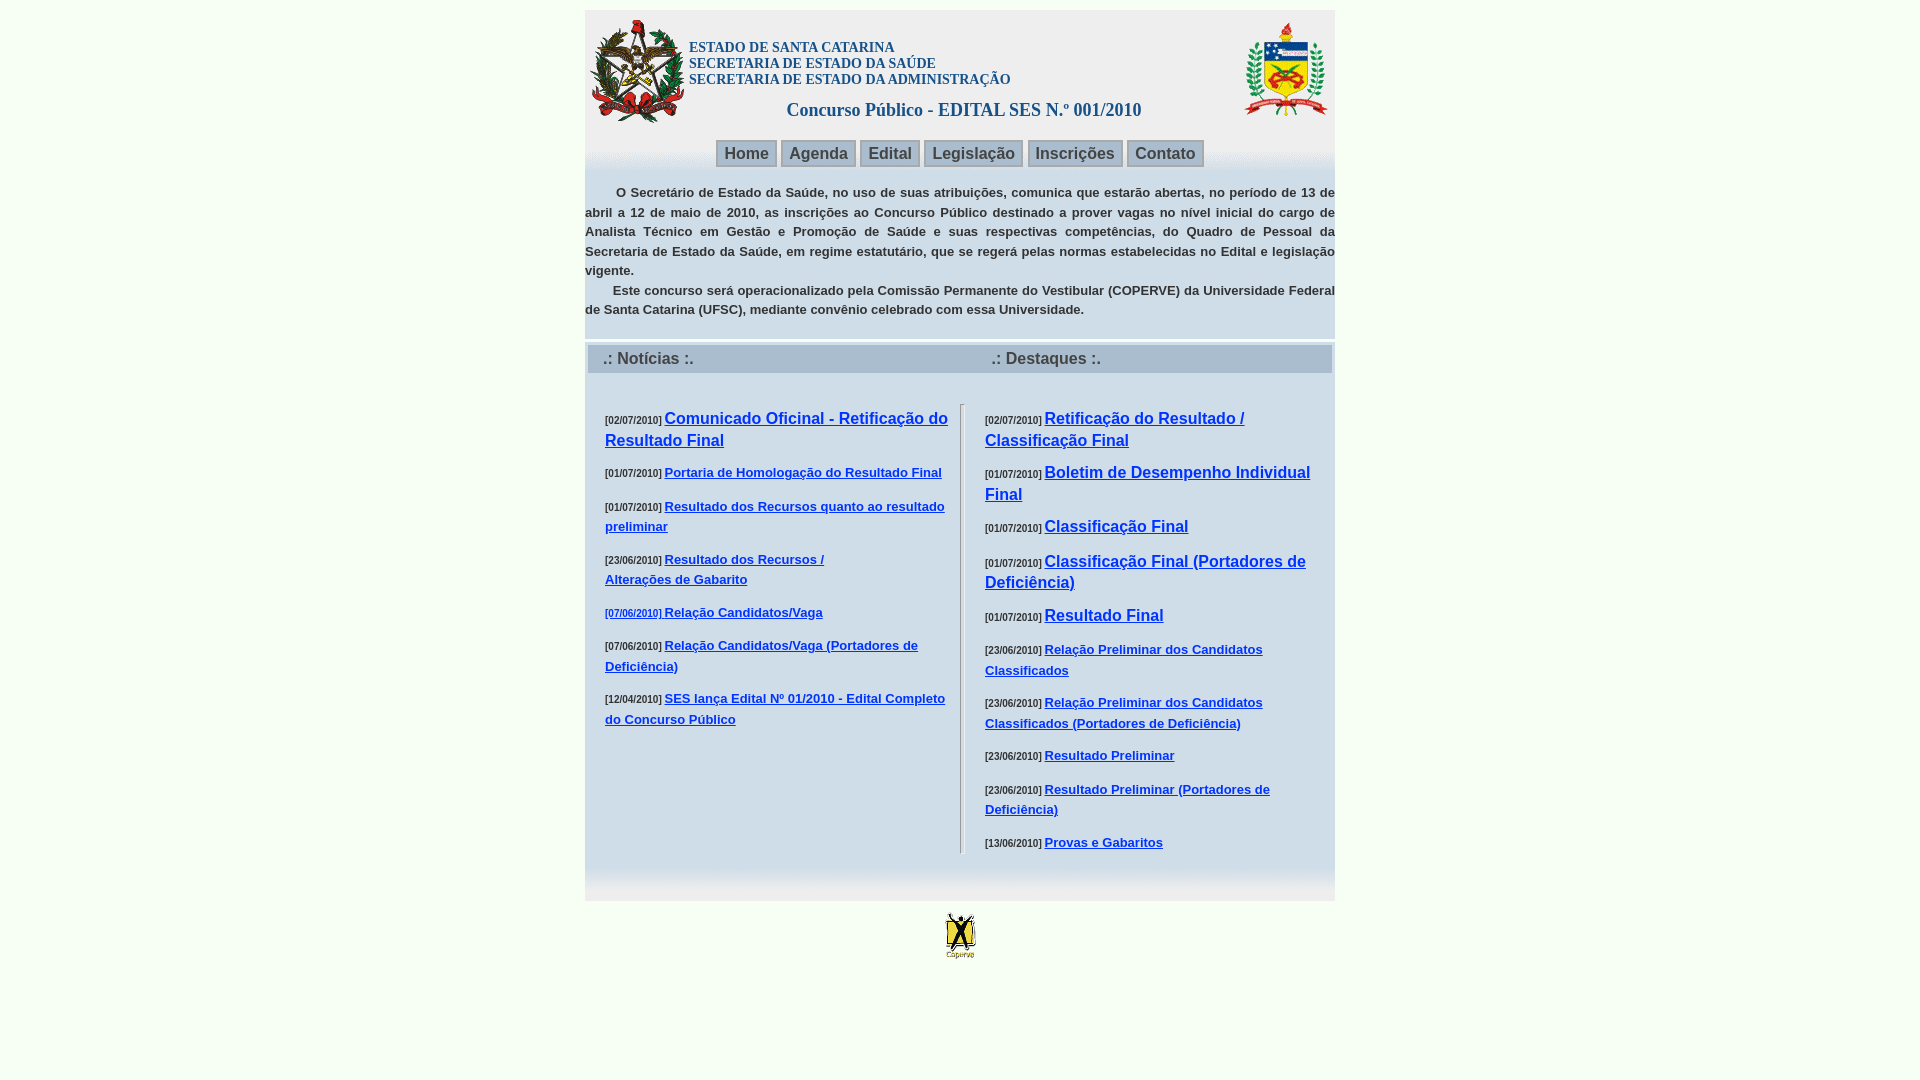  Describe the element at coordinates (1109, 755) in the screenshot. I see `Resultado Preliminar` at that location.